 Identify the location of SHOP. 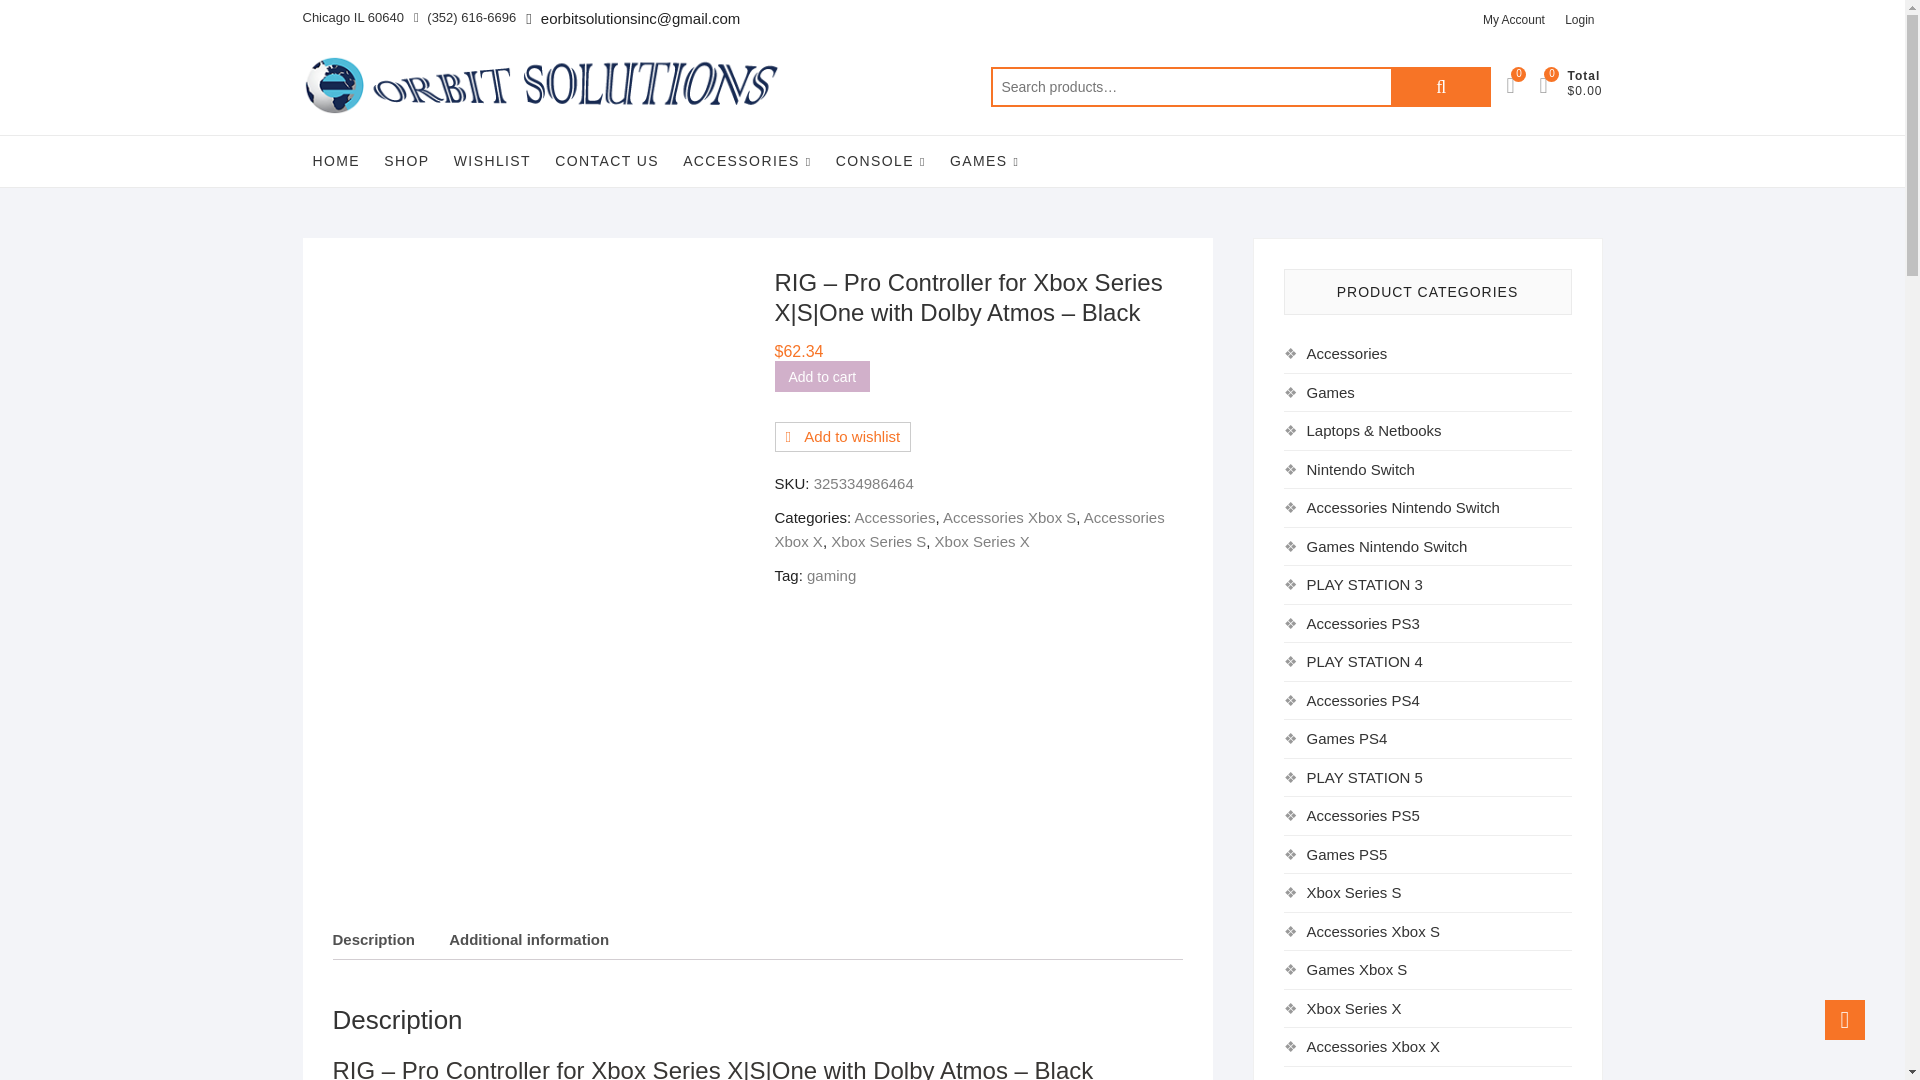
(406, 160).